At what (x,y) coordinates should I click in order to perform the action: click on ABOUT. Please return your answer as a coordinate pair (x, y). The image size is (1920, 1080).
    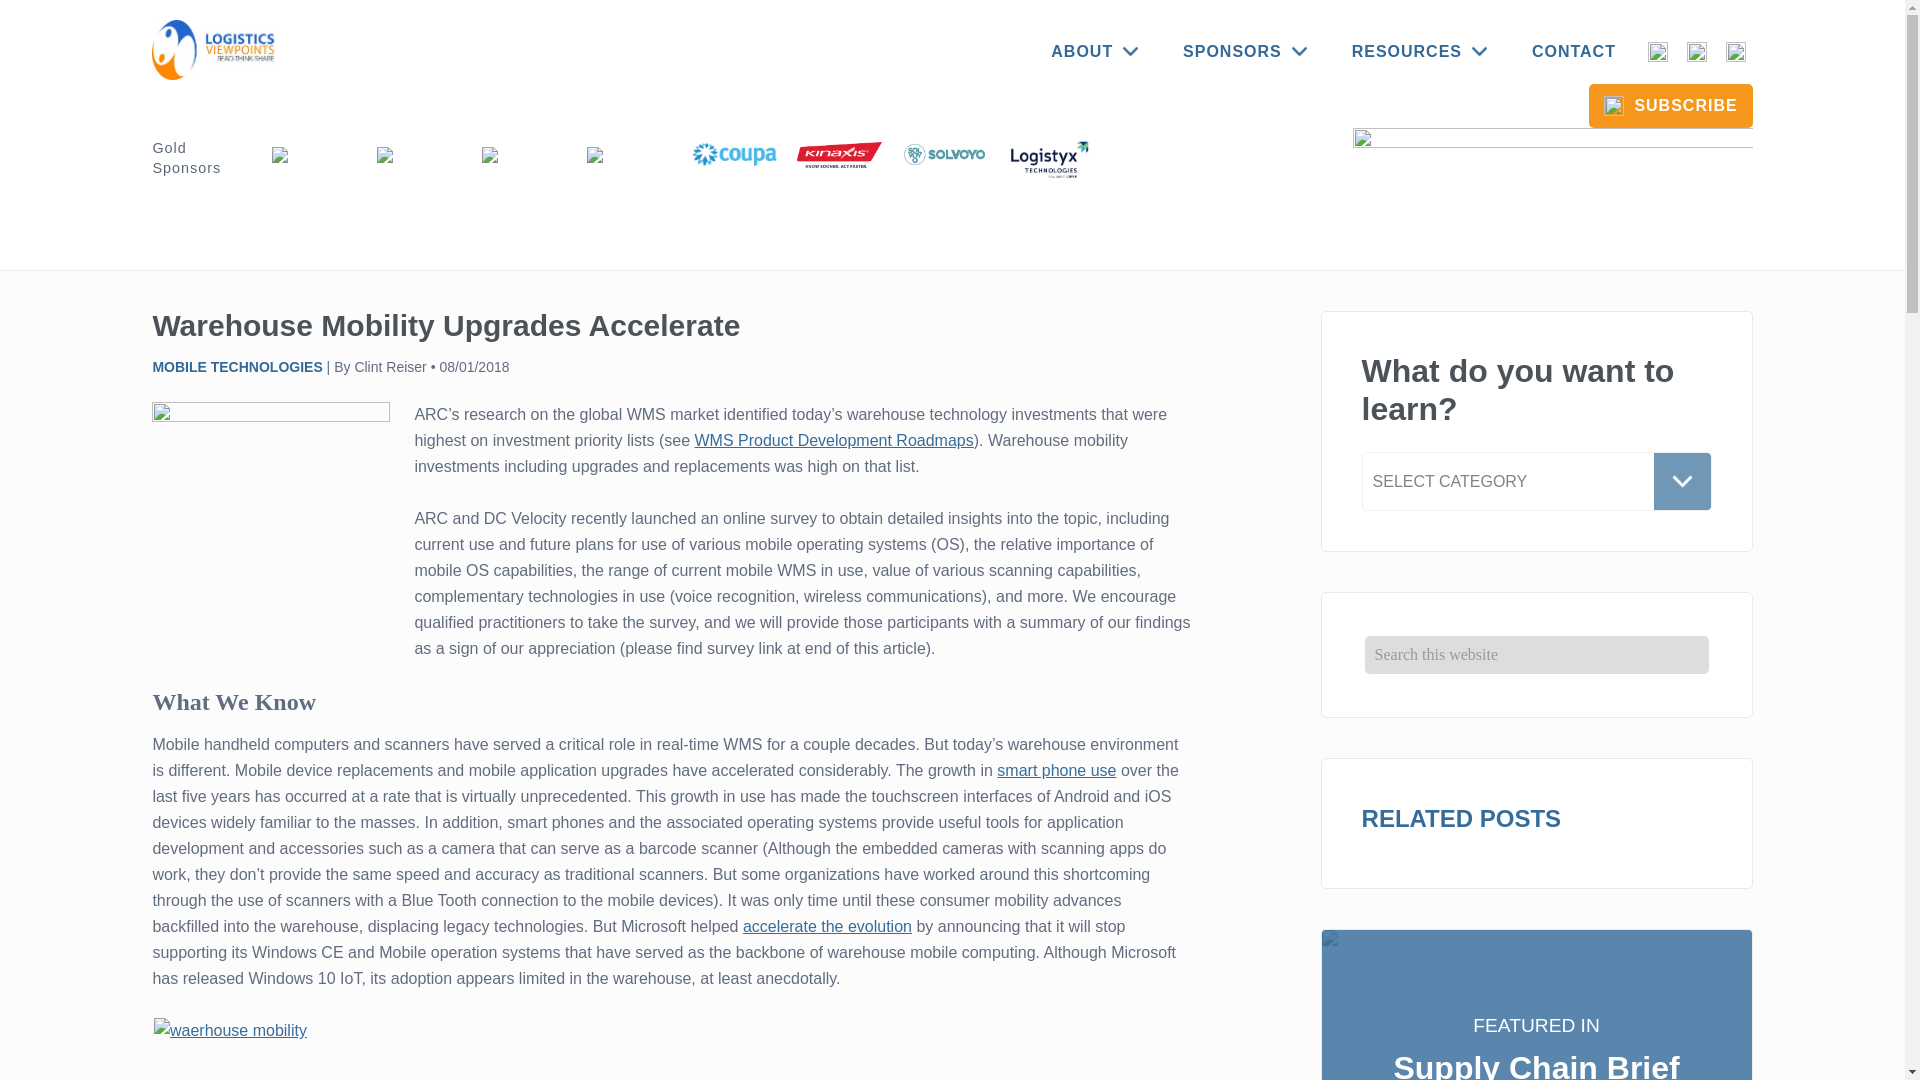
    Looking at the image, I should click on (1094, 52).